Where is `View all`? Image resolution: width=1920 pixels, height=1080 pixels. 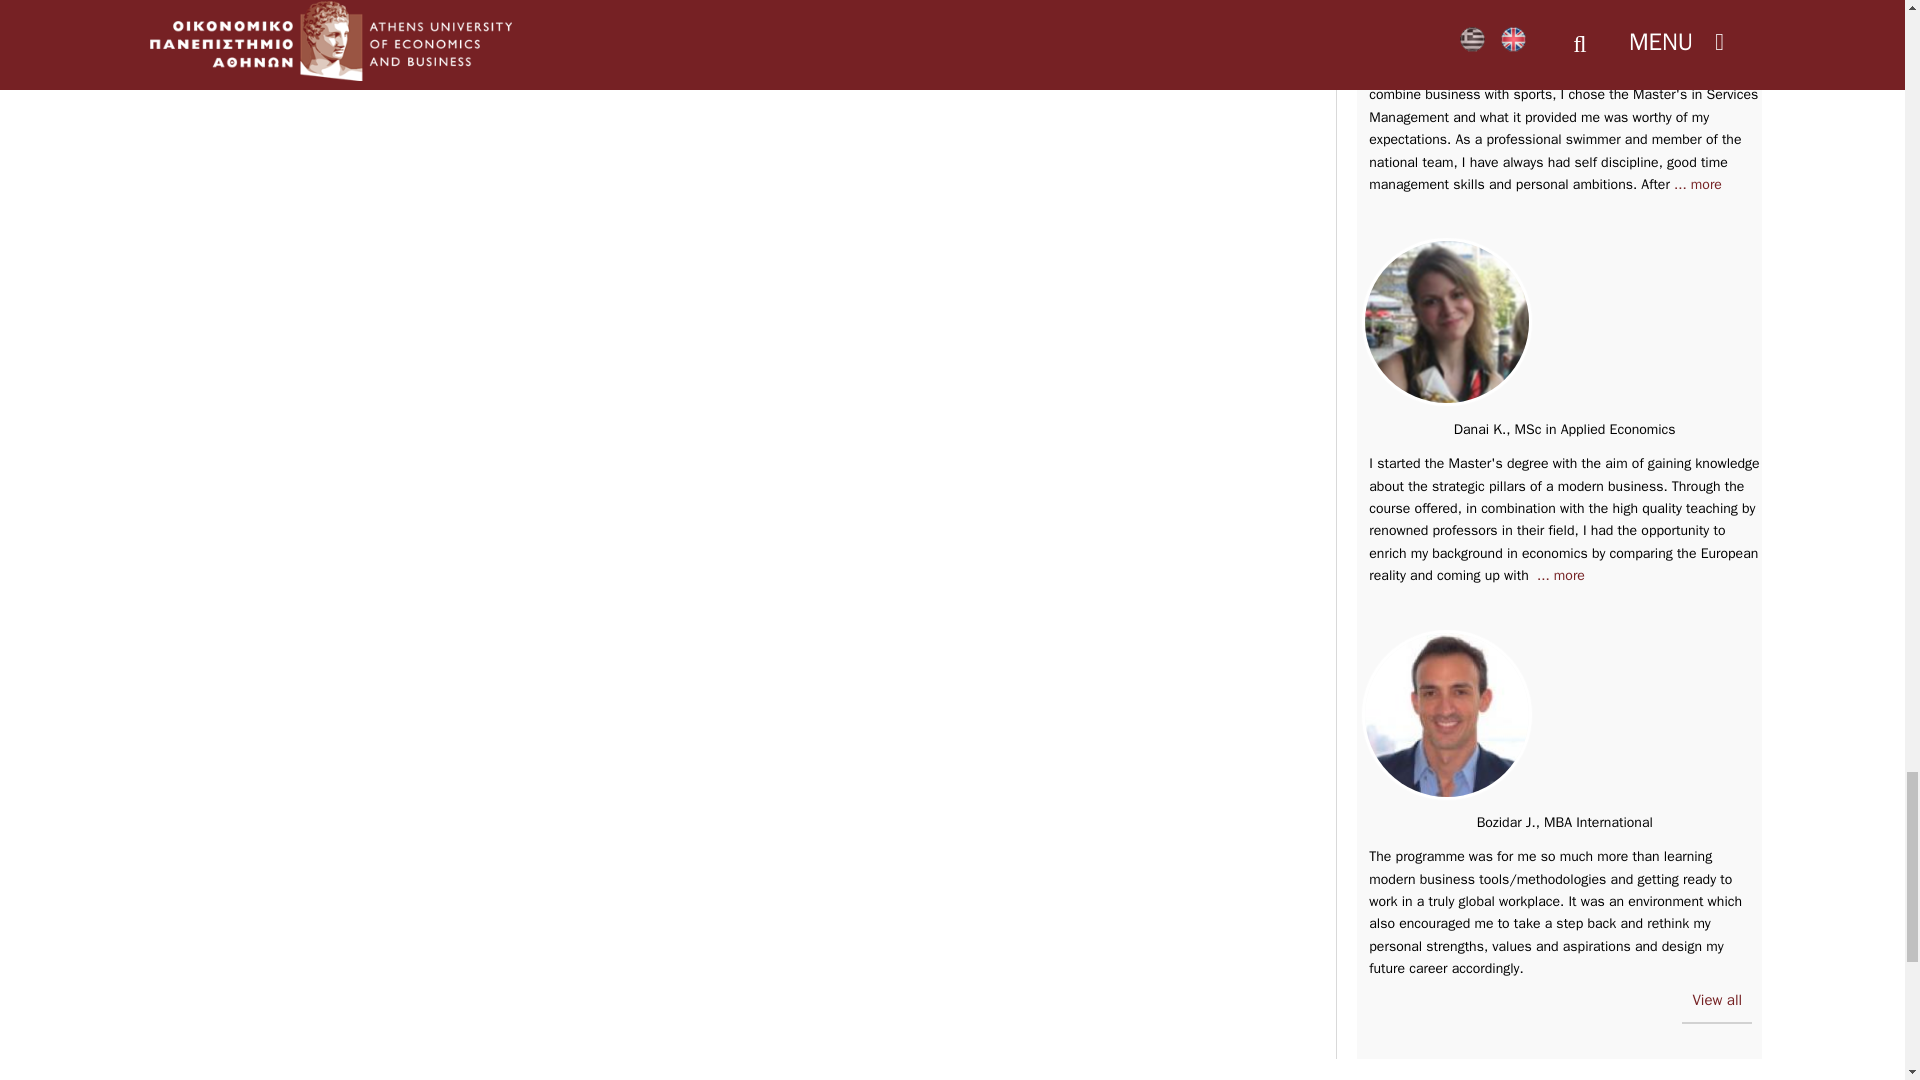
View all is located at coordinates (1716, 1006).